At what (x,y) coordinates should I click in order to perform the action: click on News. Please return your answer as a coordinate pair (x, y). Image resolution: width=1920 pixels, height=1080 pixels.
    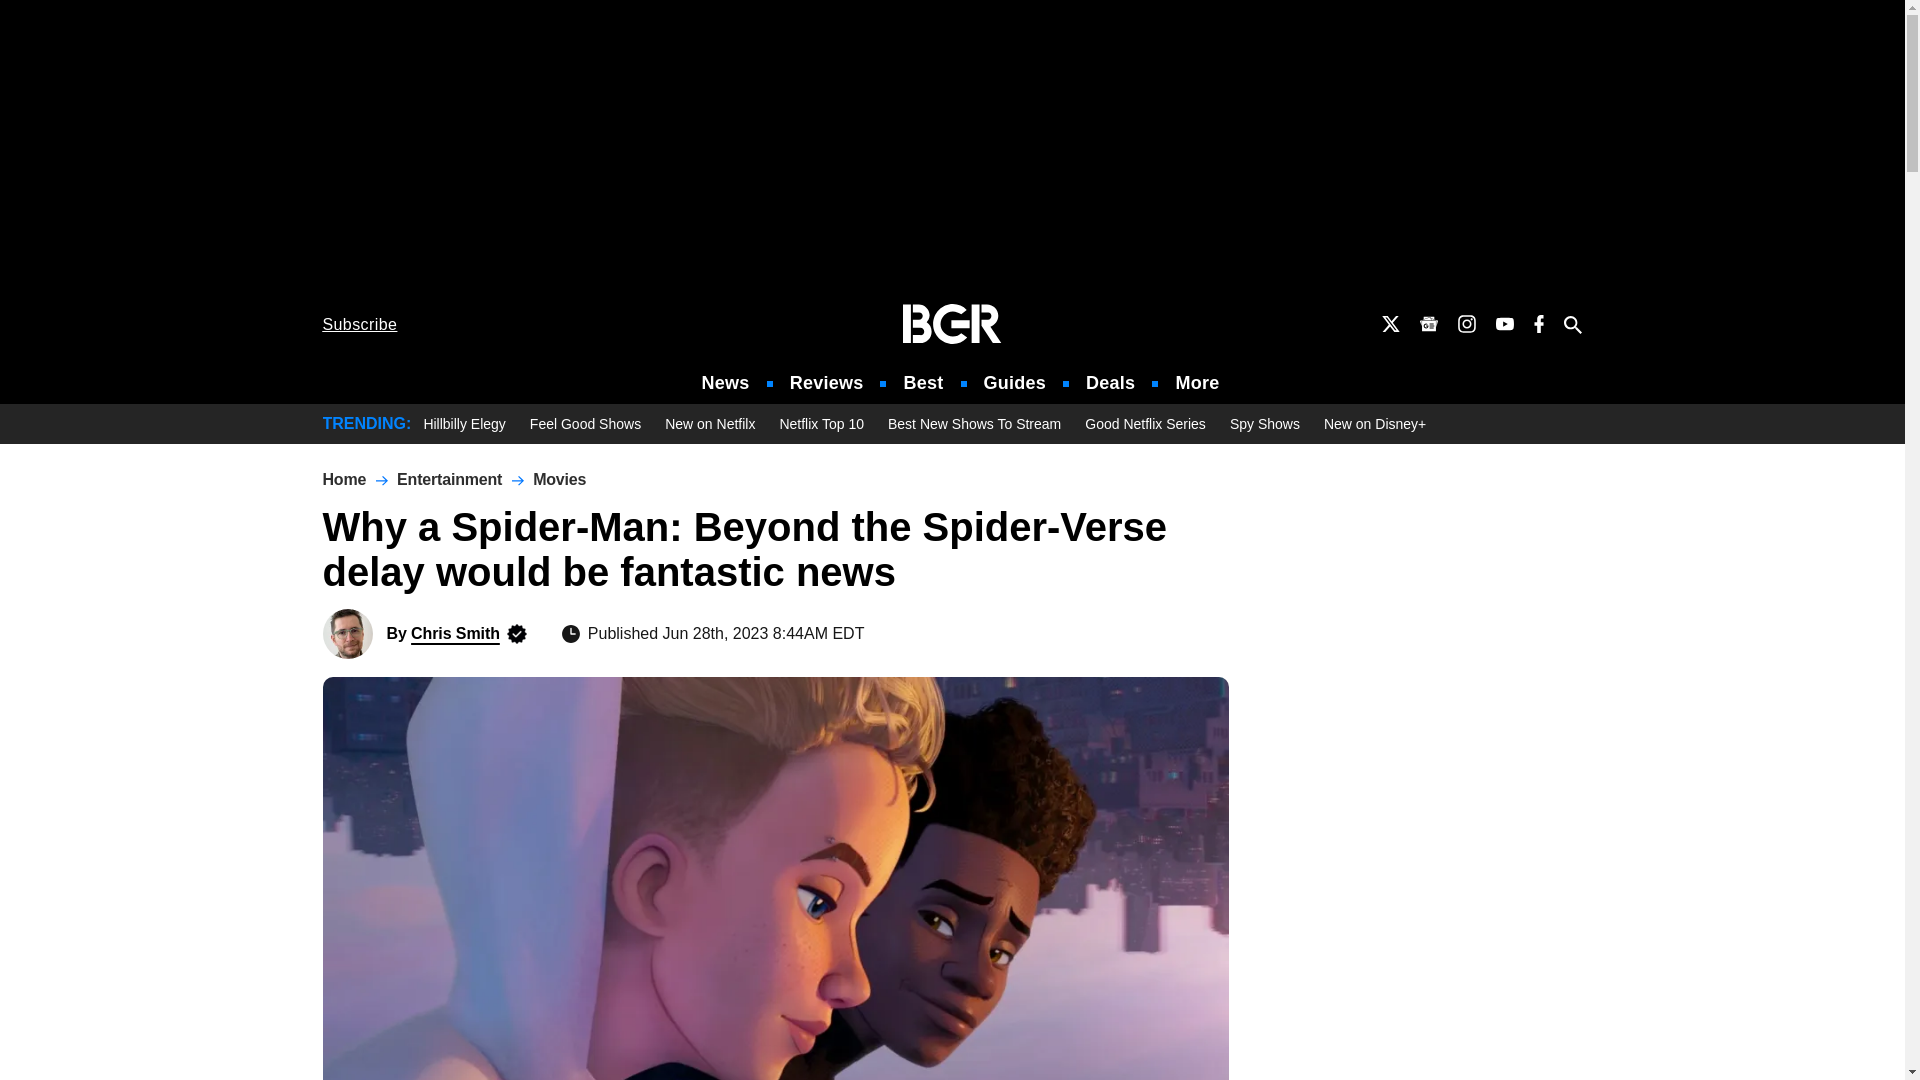
    Looking at the image, I should click on (726, 383).